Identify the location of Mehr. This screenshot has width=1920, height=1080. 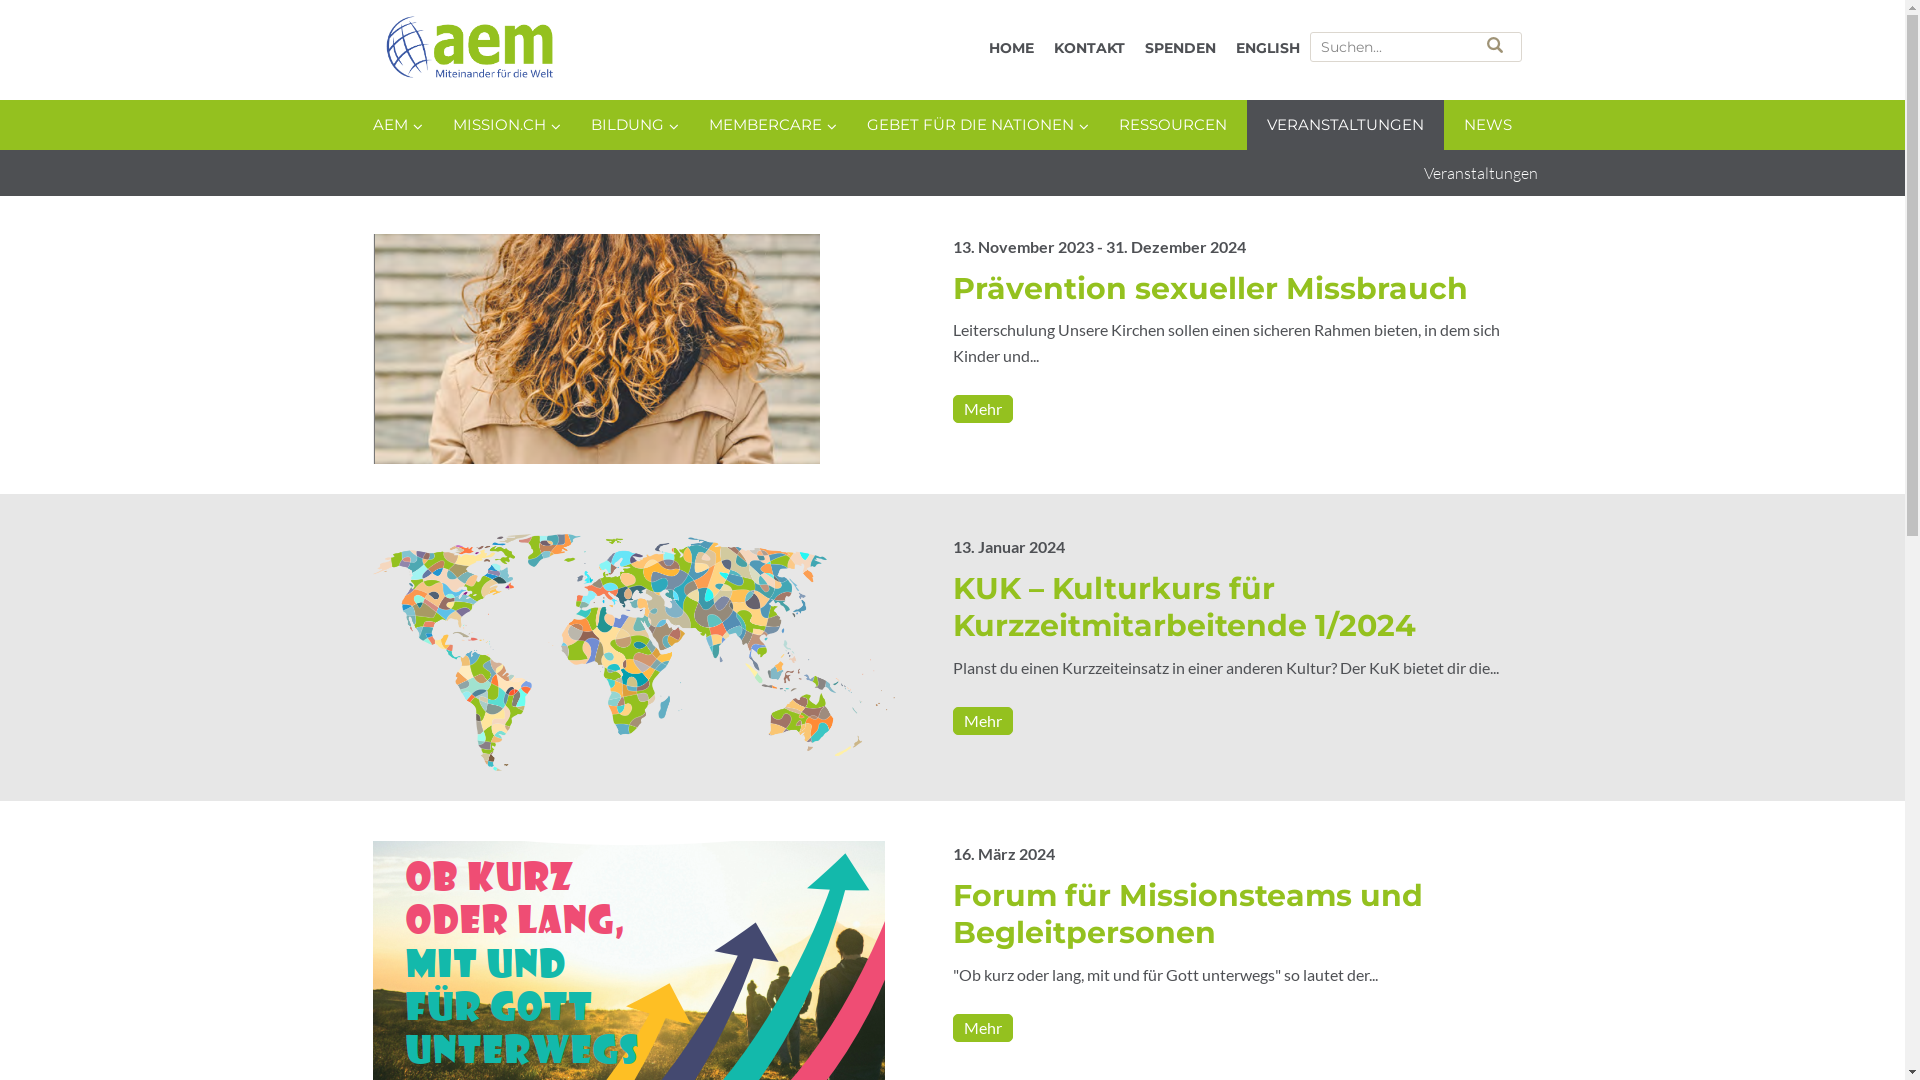
(982, 720).